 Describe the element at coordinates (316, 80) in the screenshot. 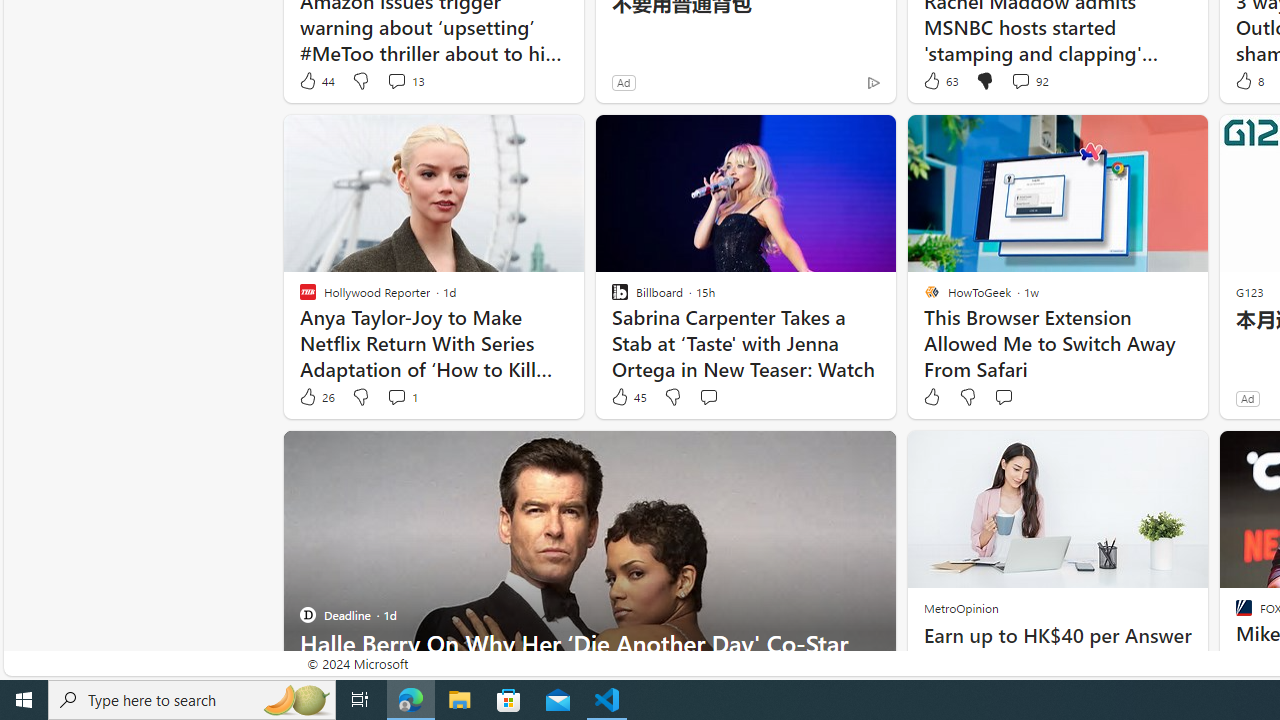

I see `44 Like` at that location.